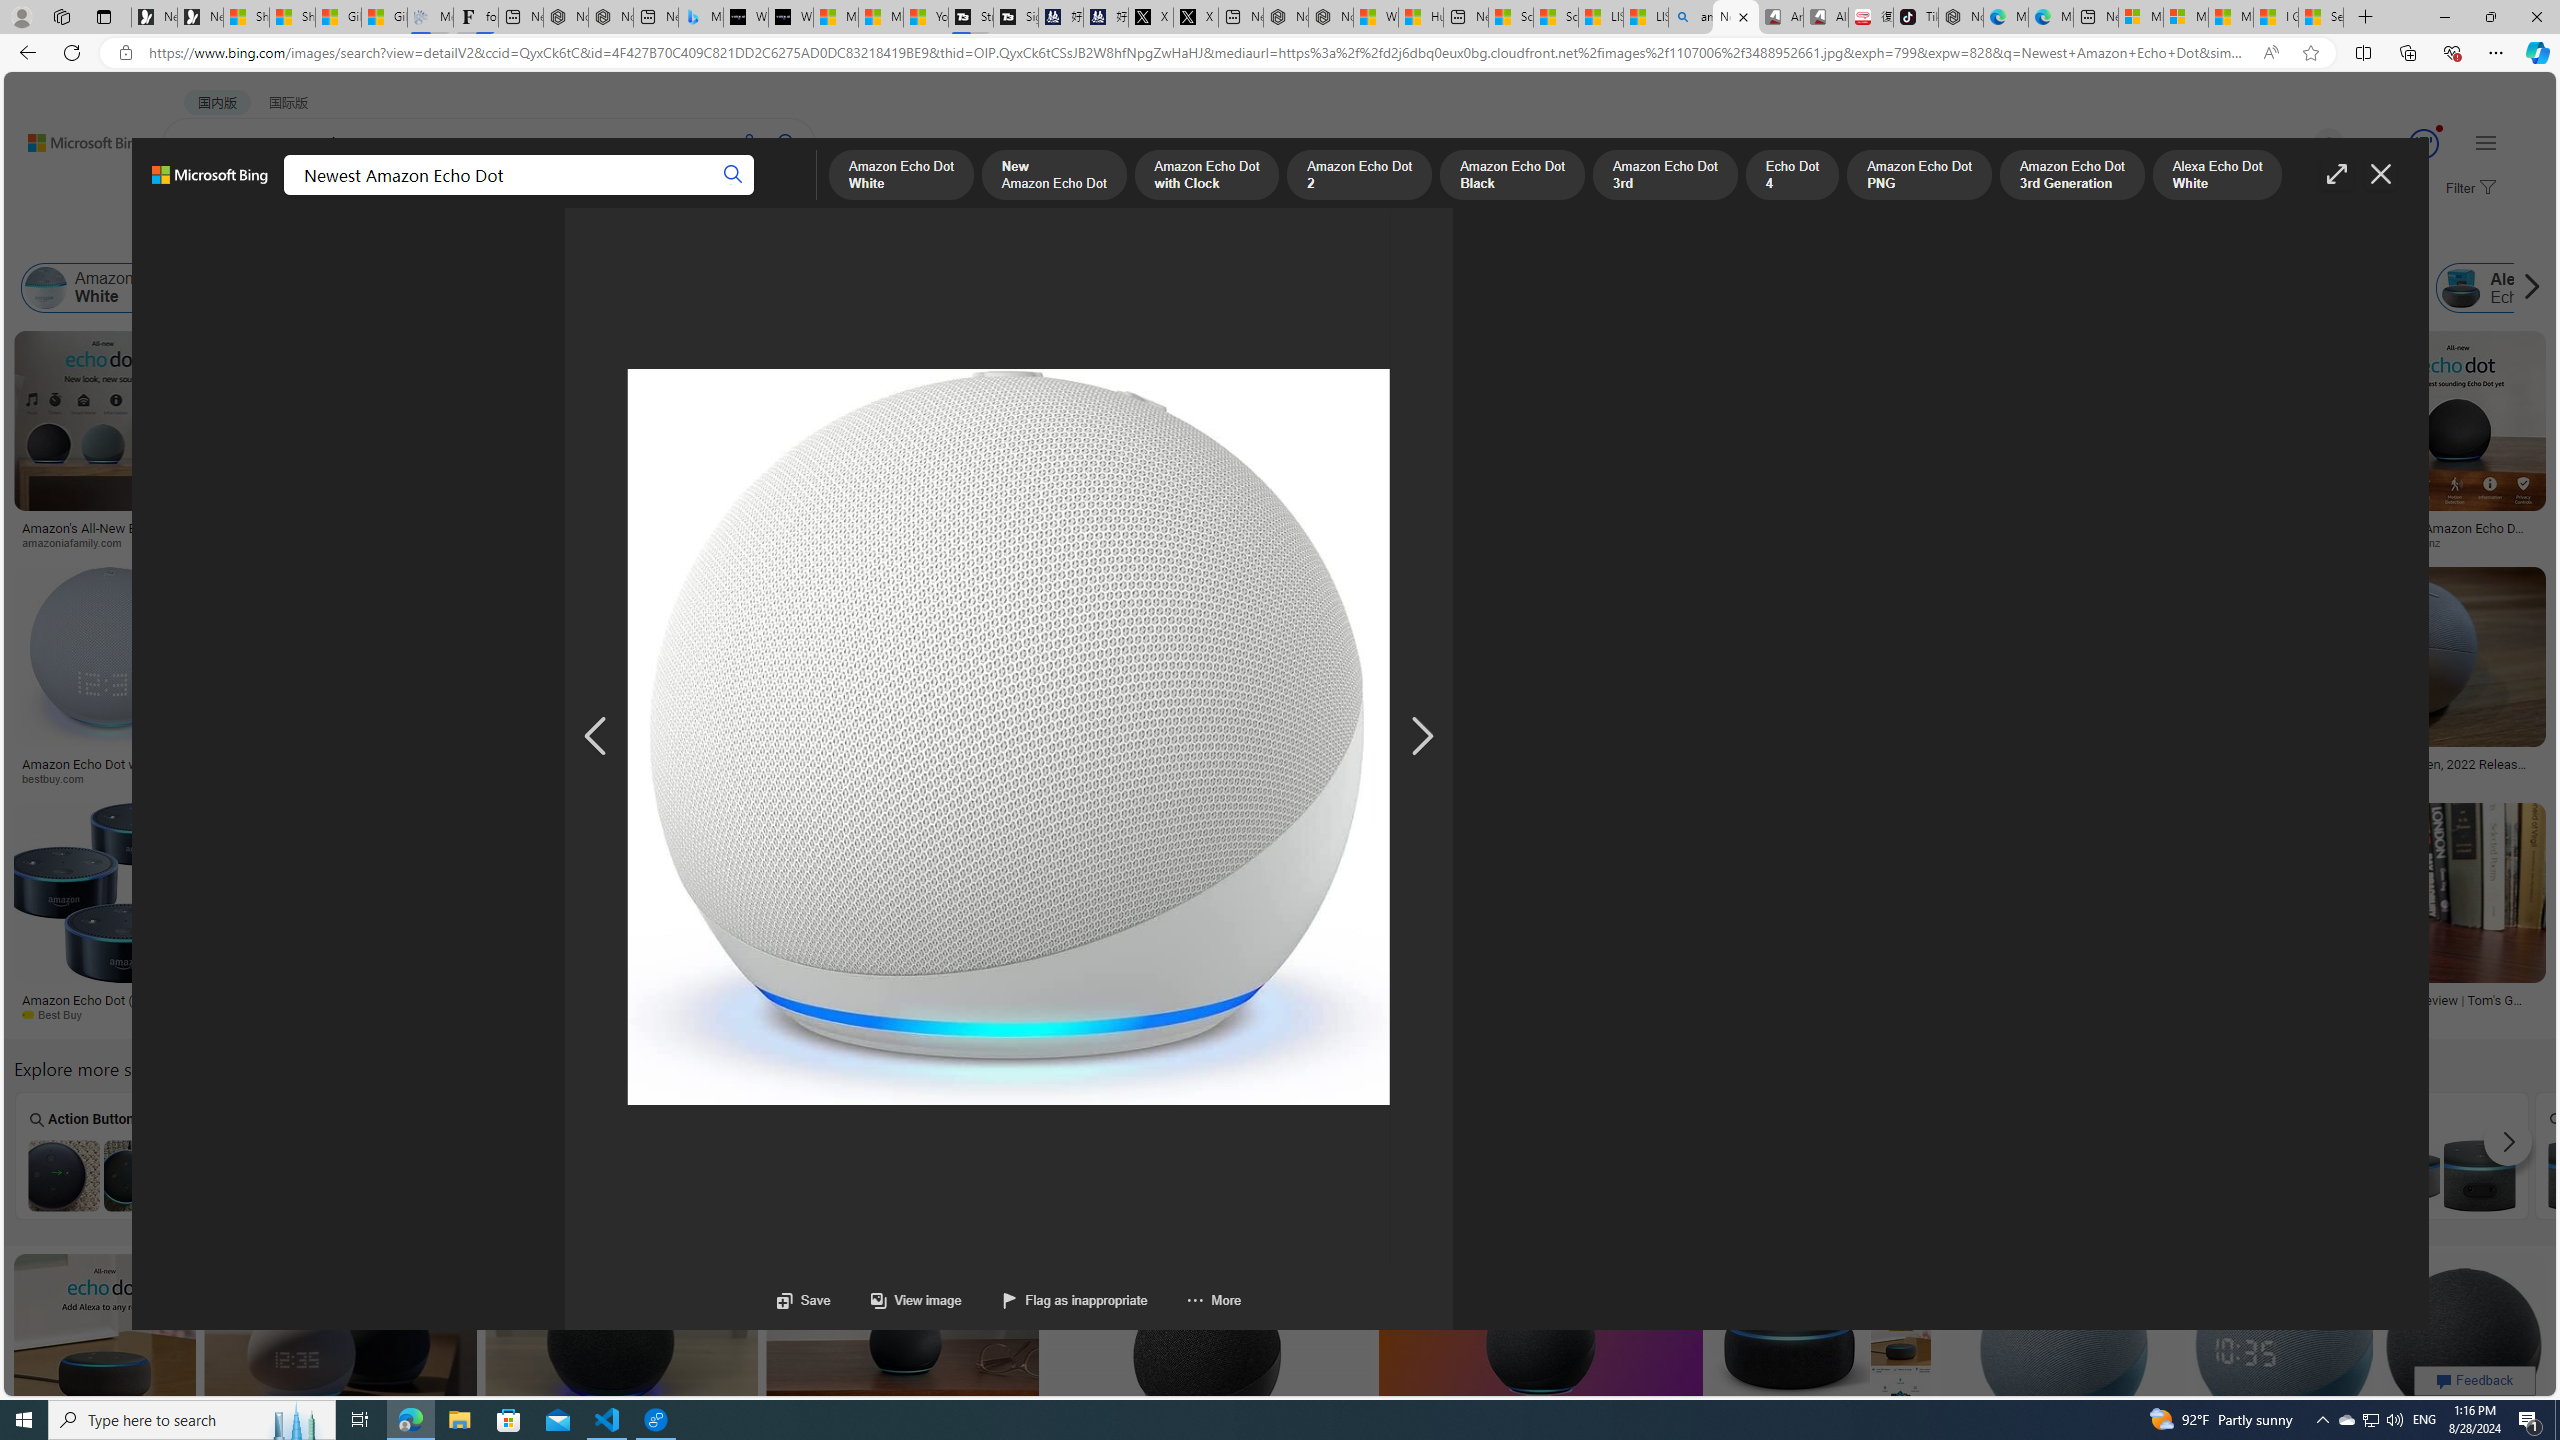 The image size is (2560, 1440). Describe the element at coordinates (2082, 1155) in the screenshot. I see `Amazon Echo Dot 1 Generation 1 Generation` at that location.